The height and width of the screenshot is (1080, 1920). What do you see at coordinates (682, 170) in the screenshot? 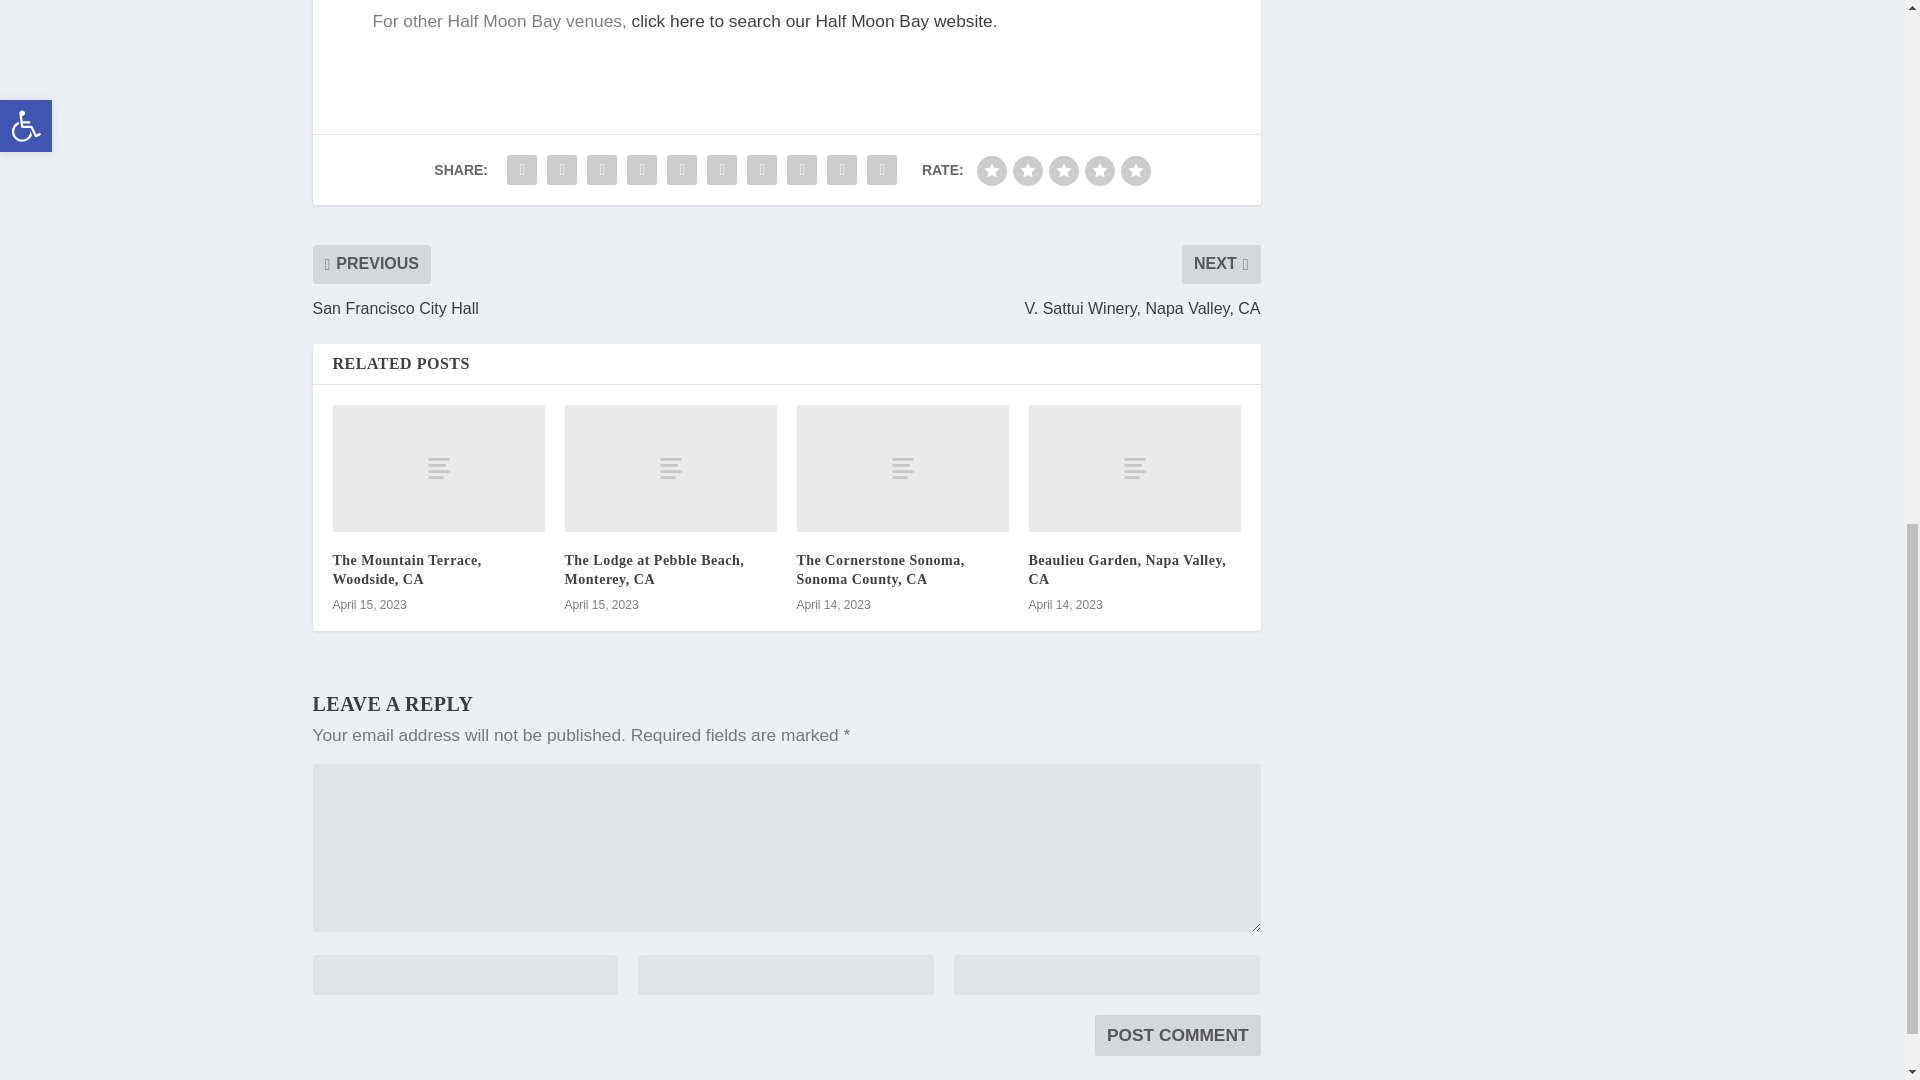
I see `Share "The Ritz-Carlton, Half Moon Bay, CA" via Pinterest` at bounding box center [682, 170].